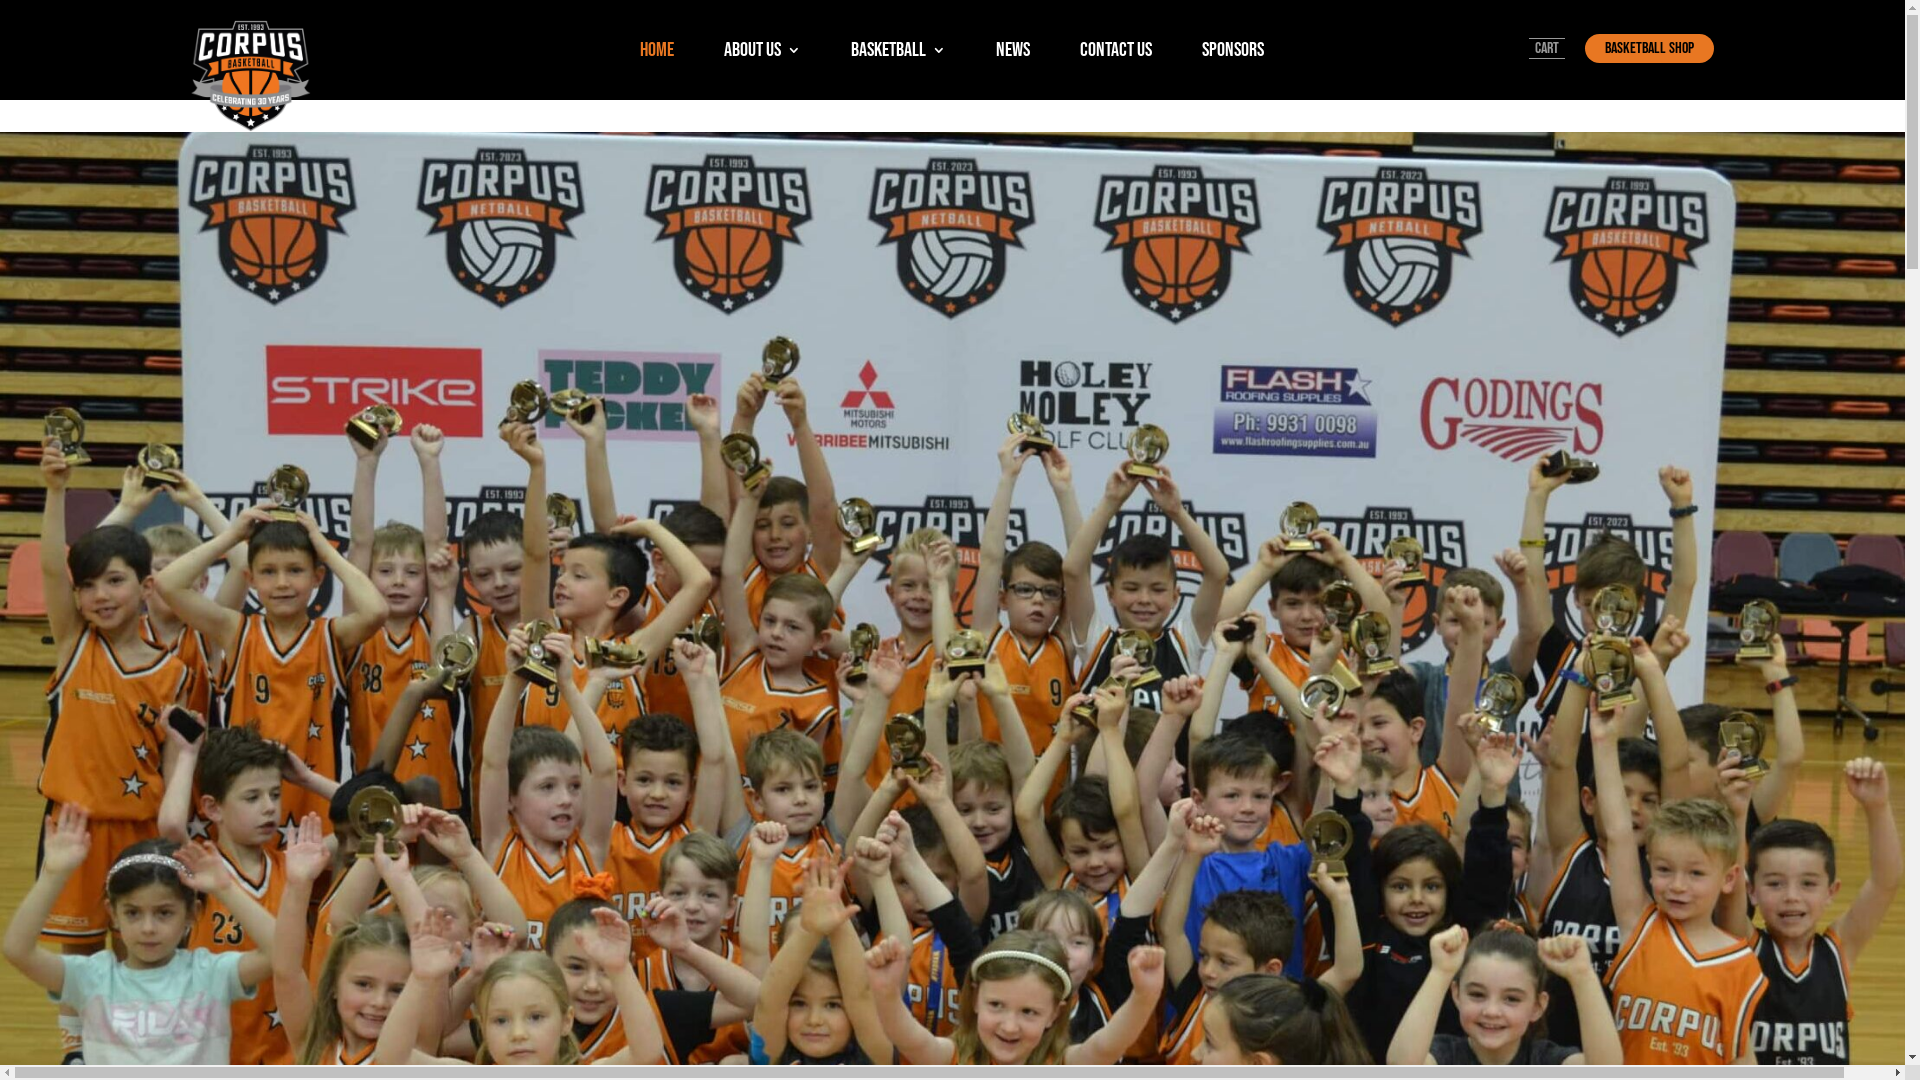  I want to click on CONTACT US, so click(1116, 54).